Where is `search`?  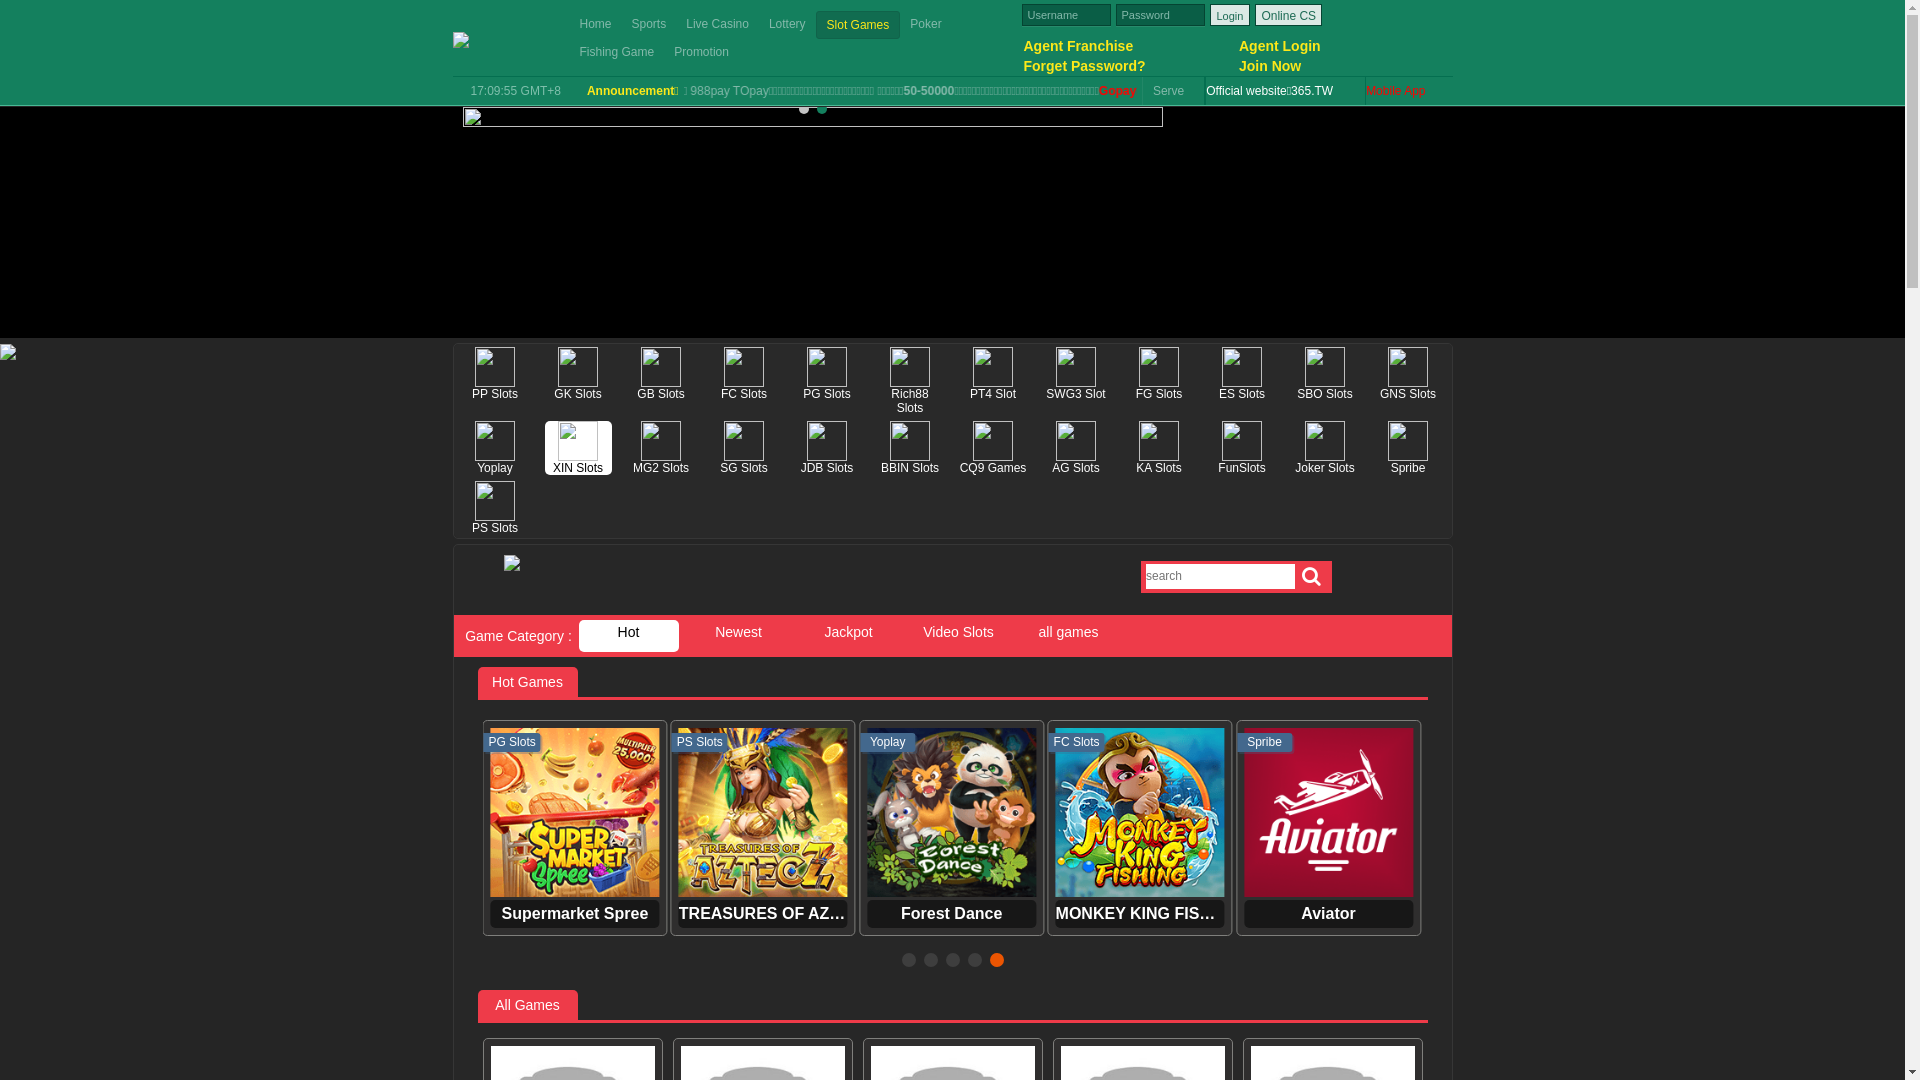 search is located at coordinates (1313, 577).